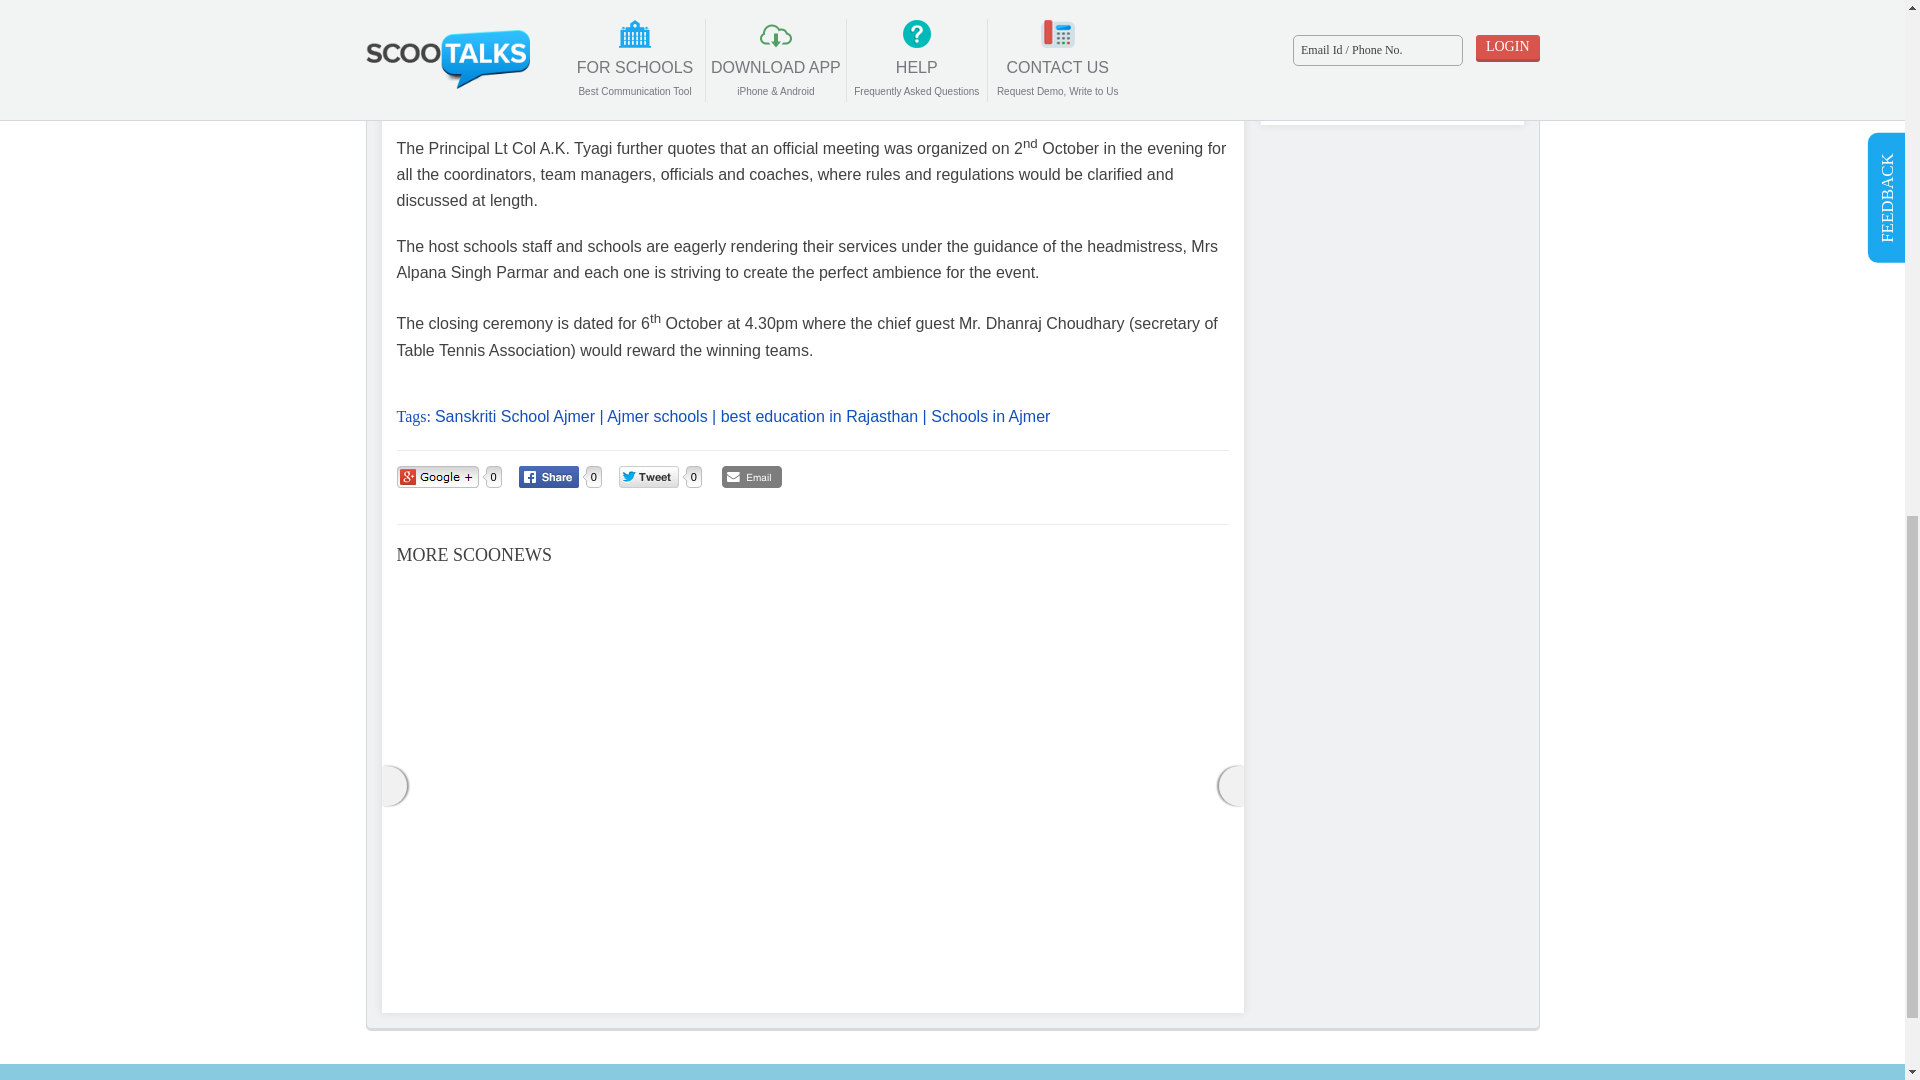 Image resolution: width=1920 pixels, height=1080 pixels. Describe the element at coordinates (819, 416) in the screenshot. I see `best education in Rajasthan` at that location.